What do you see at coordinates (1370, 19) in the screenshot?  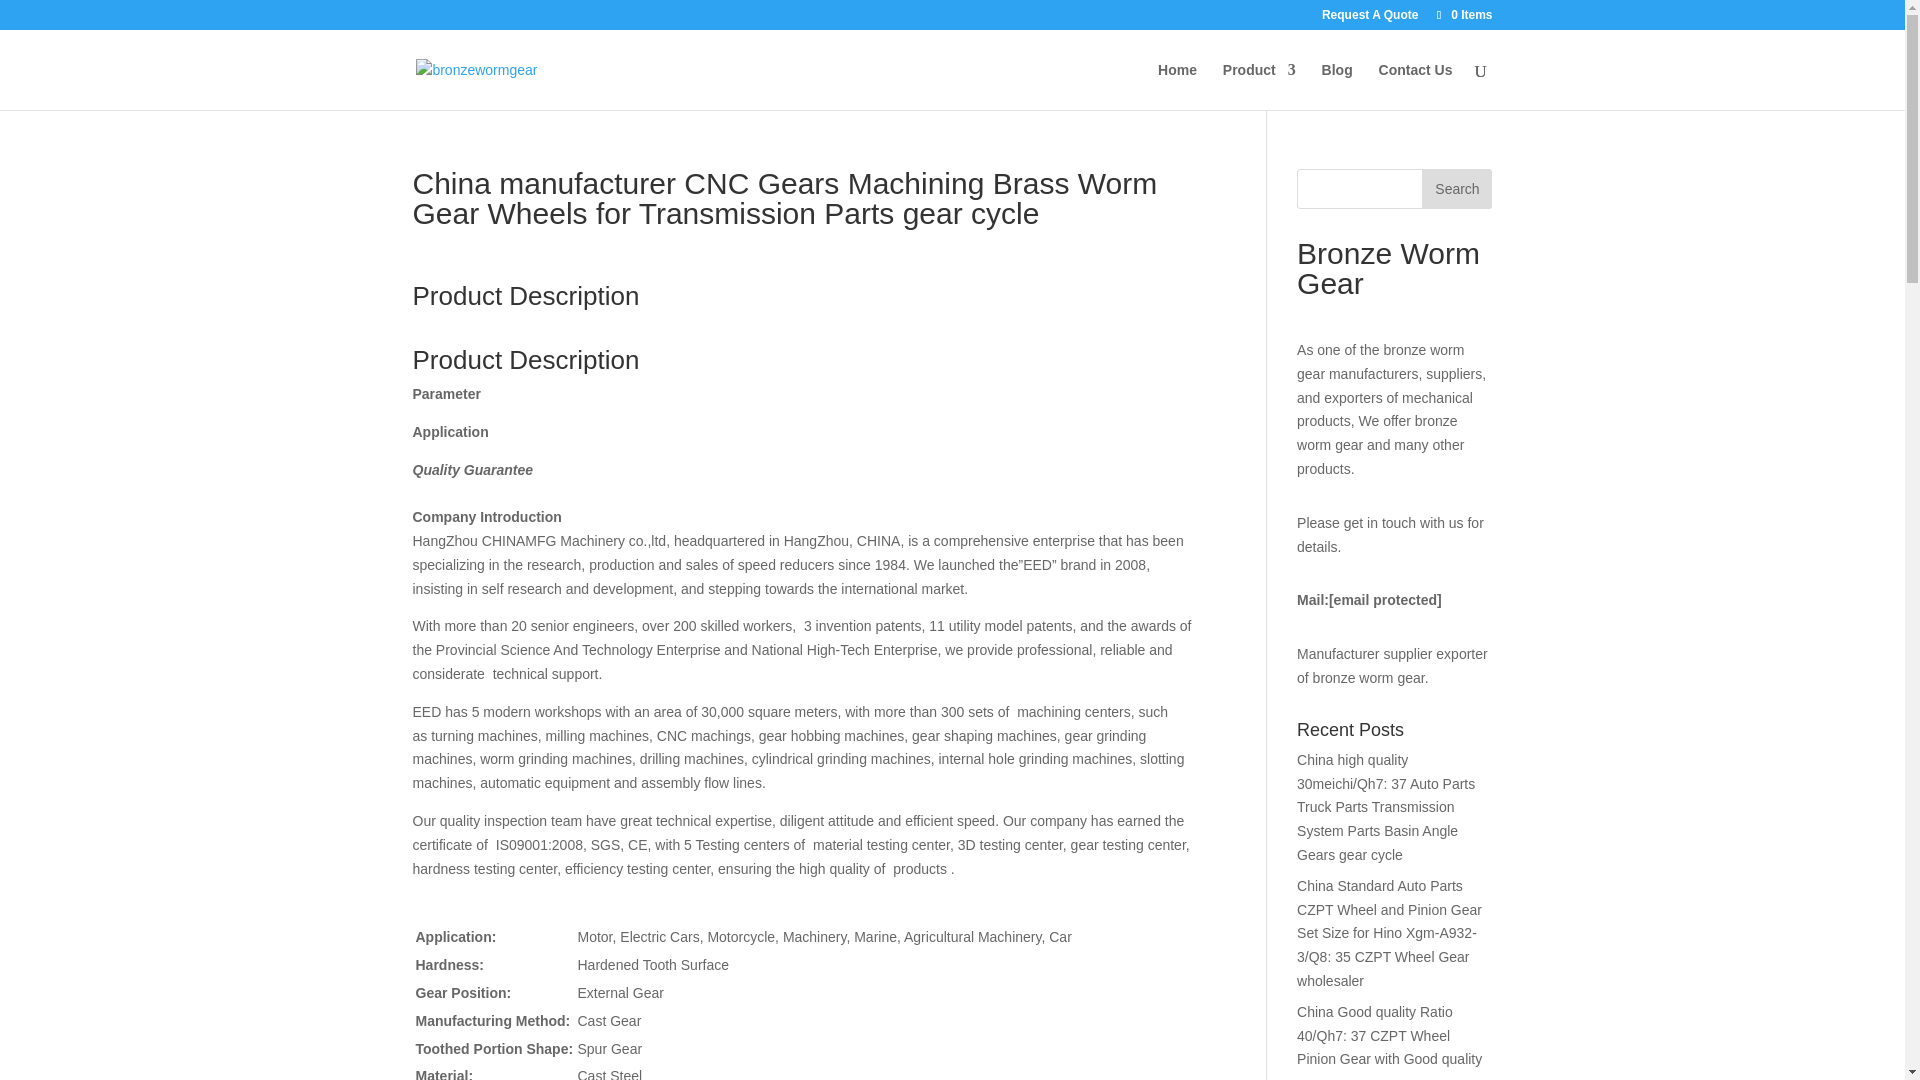 I see `Request A Quote` at bounding box center [1370, 19].